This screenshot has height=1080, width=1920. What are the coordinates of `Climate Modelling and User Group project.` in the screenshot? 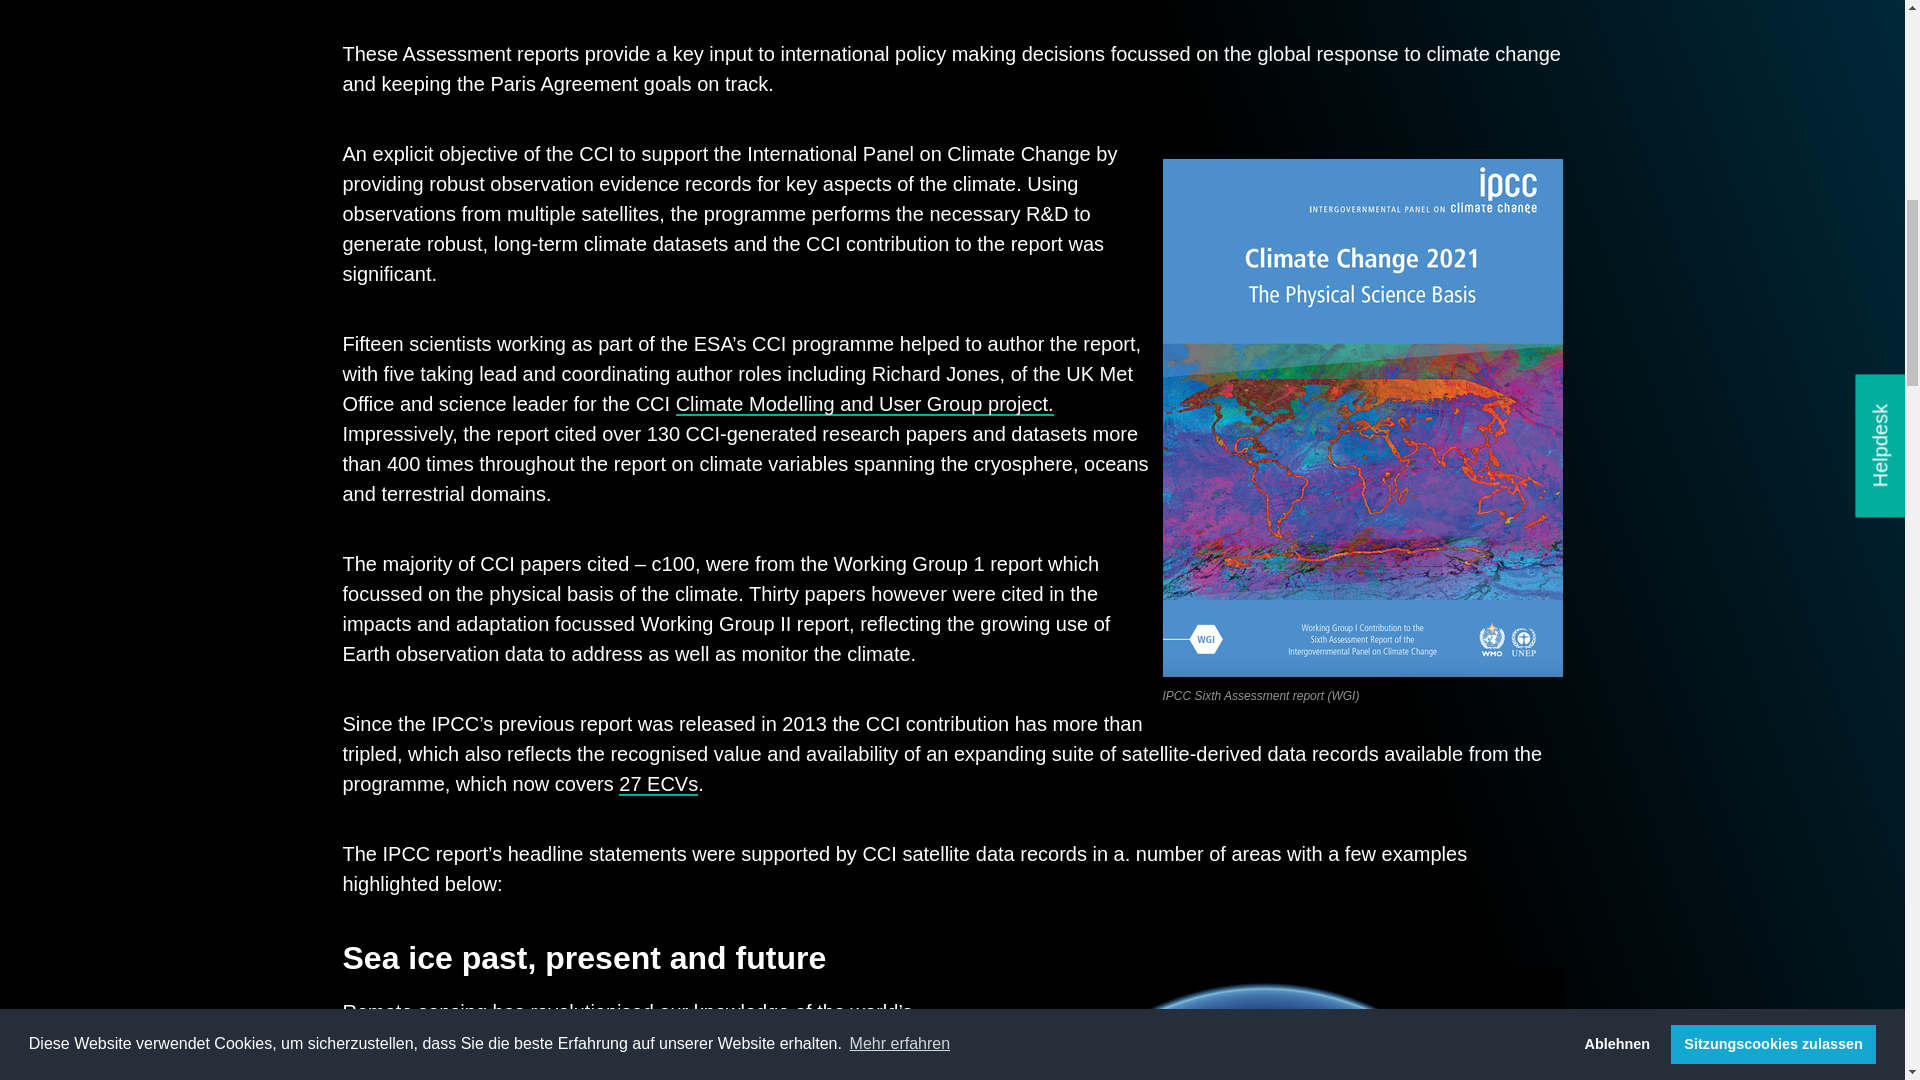 It's located at (864, 404).